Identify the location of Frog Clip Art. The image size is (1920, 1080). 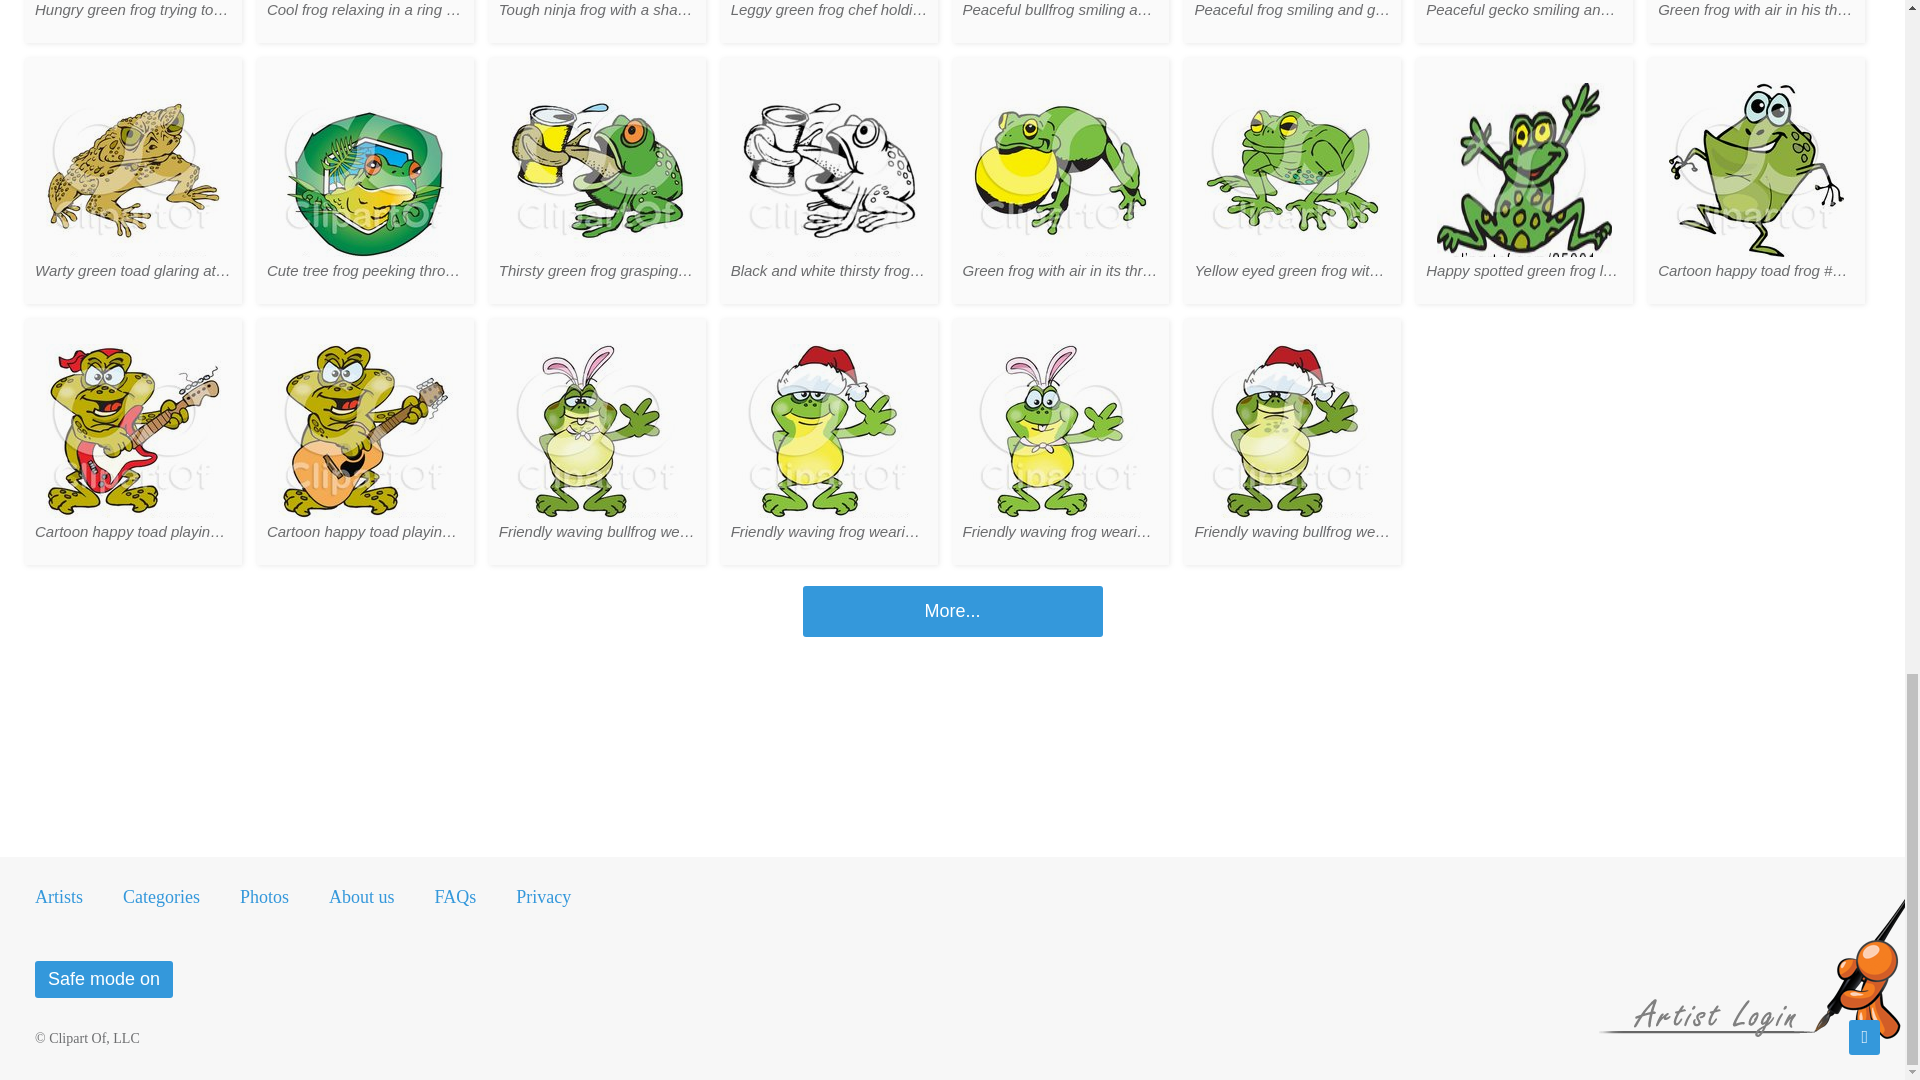
(952, 612).